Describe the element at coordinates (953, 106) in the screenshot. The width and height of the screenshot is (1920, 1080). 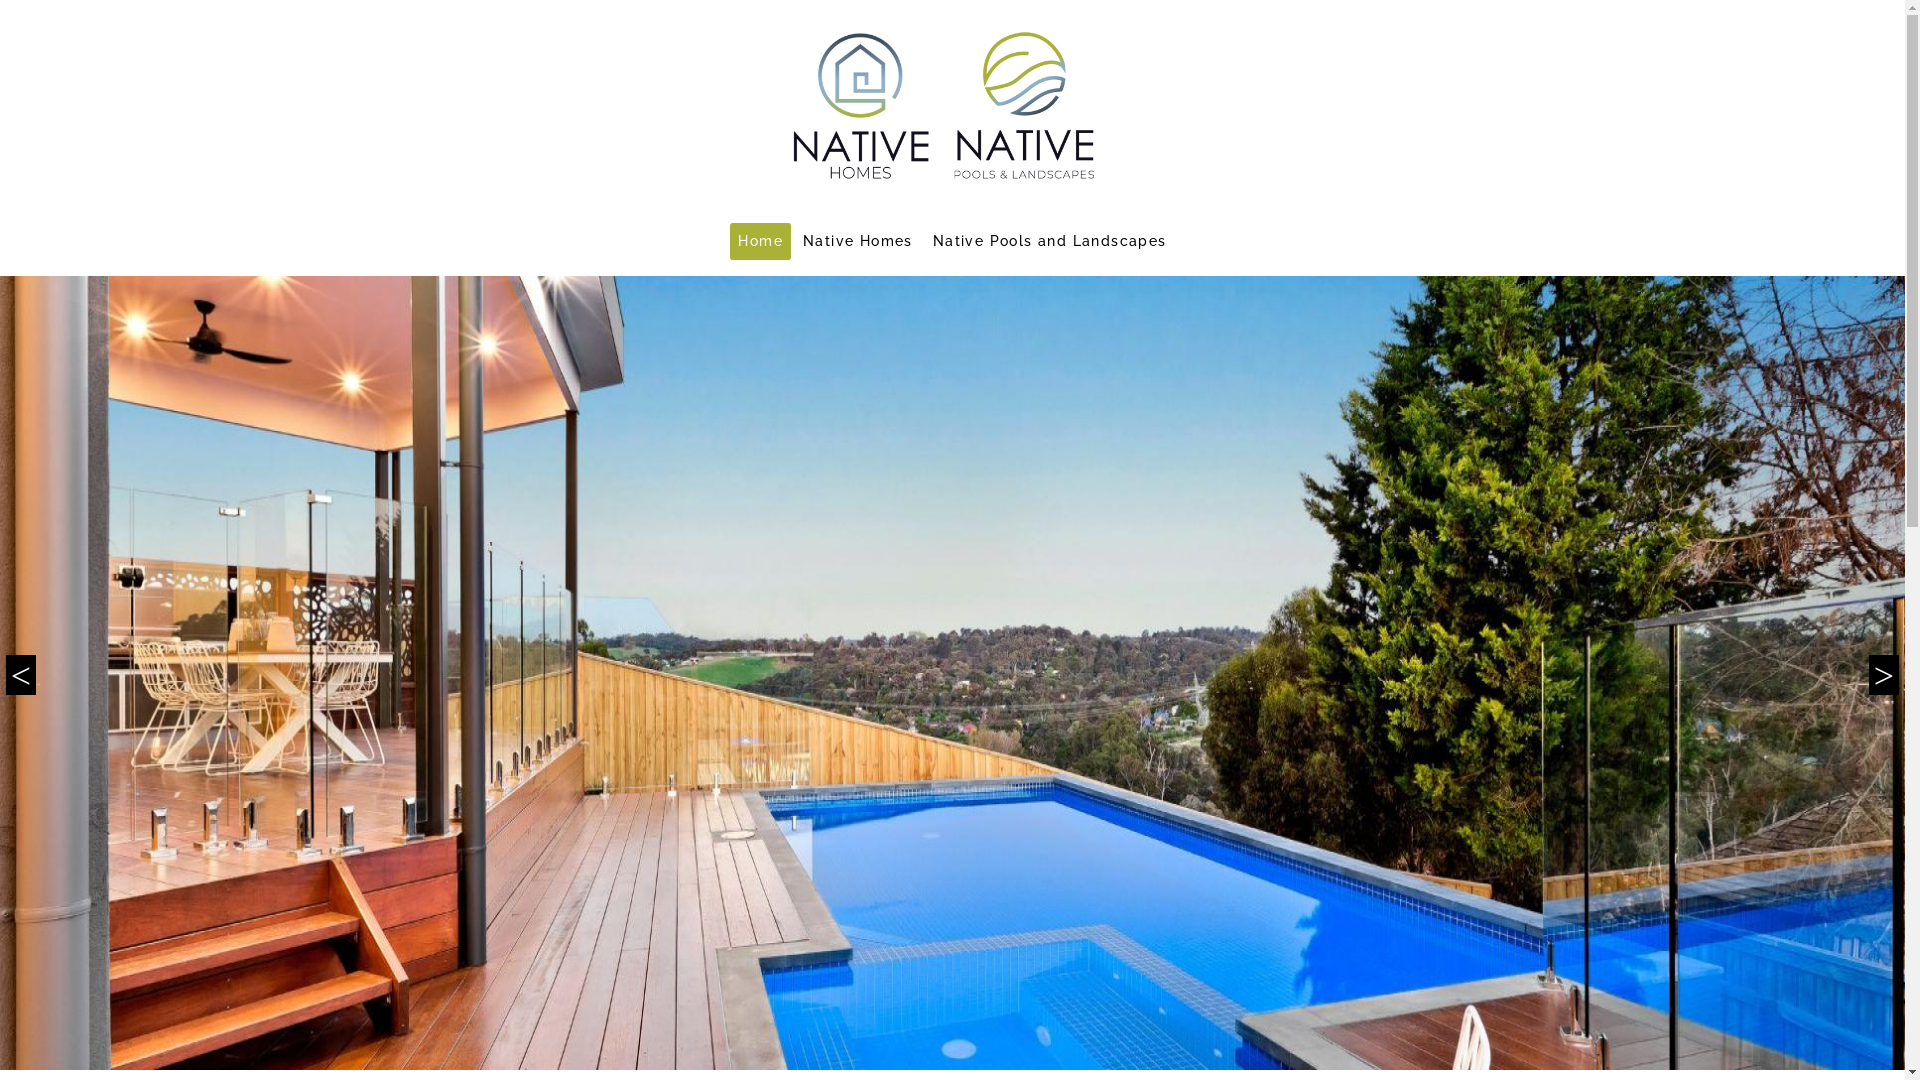
I see `Home` at that location.